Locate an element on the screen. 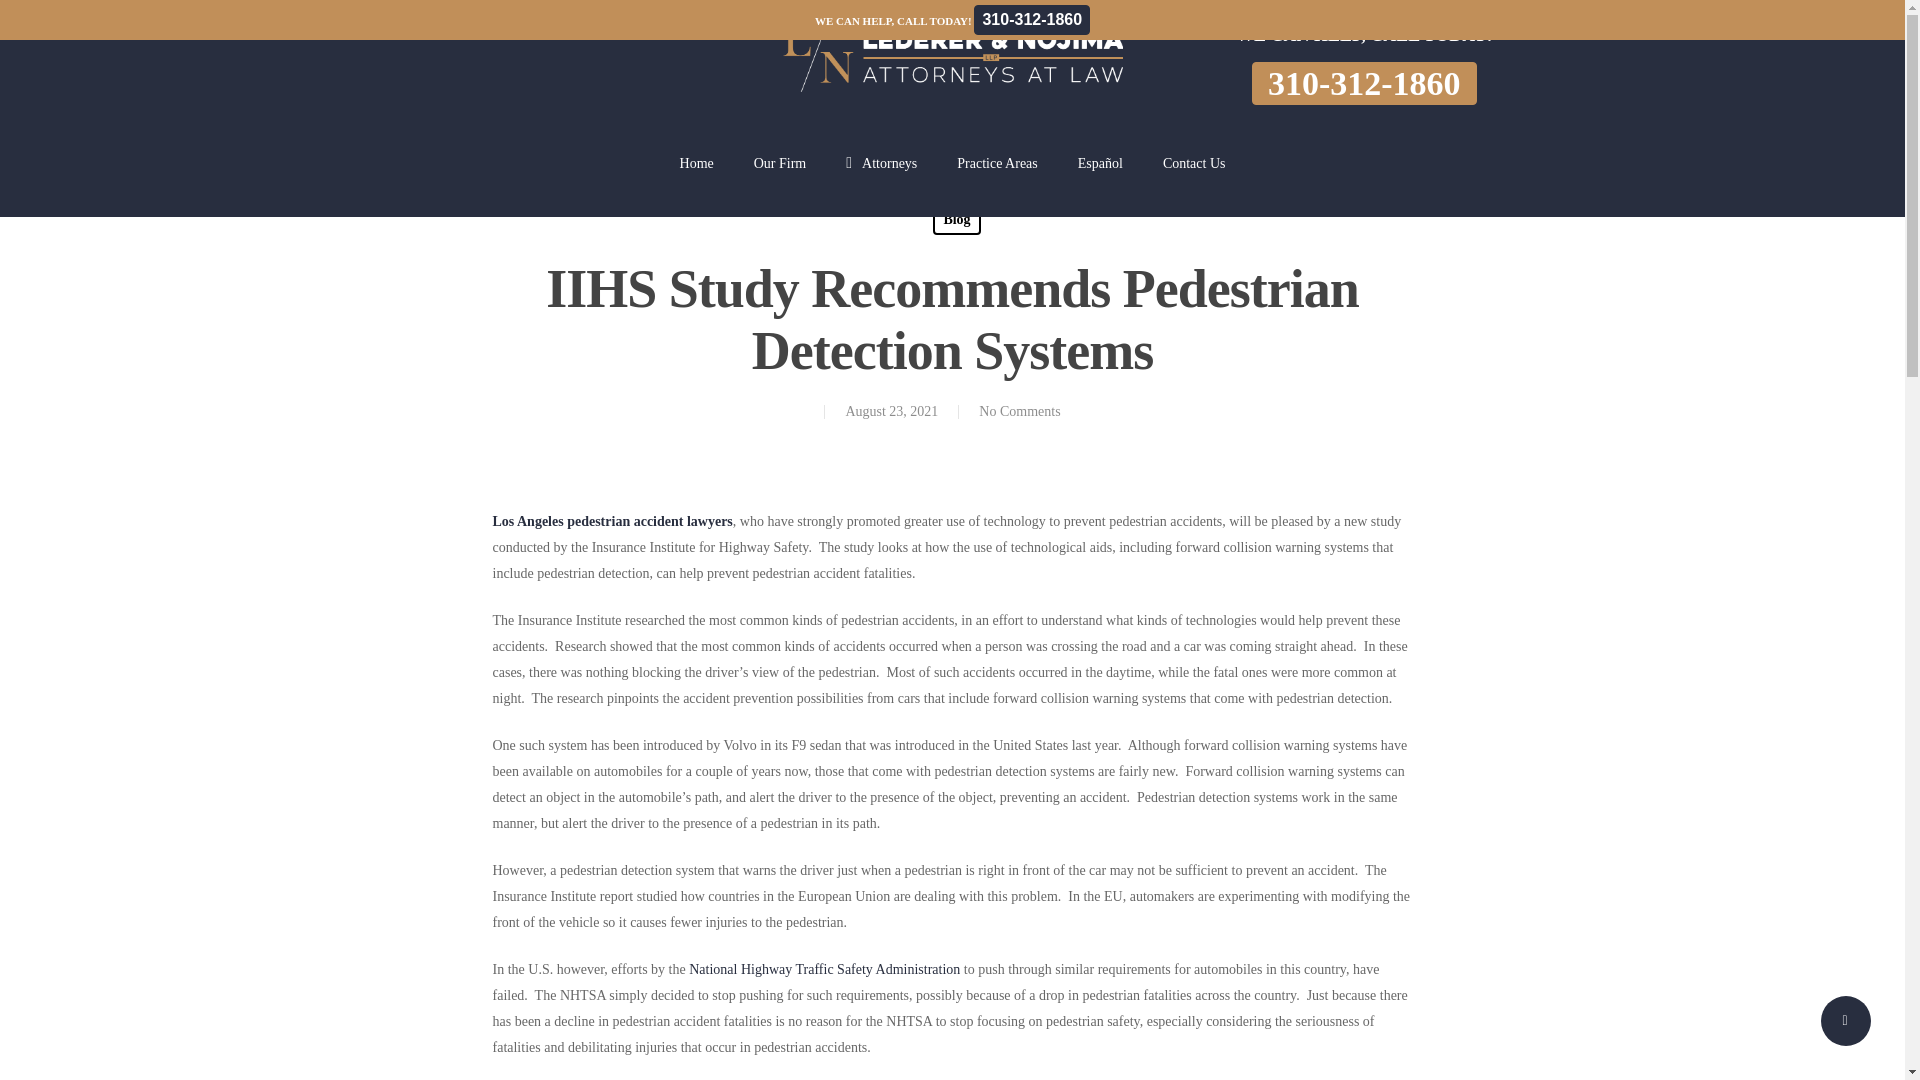 Image resolution: width=1920 pixels, height=1080 pixels. Los Angeles pedestrian accident lawyers is located at coordinates (611, 522).